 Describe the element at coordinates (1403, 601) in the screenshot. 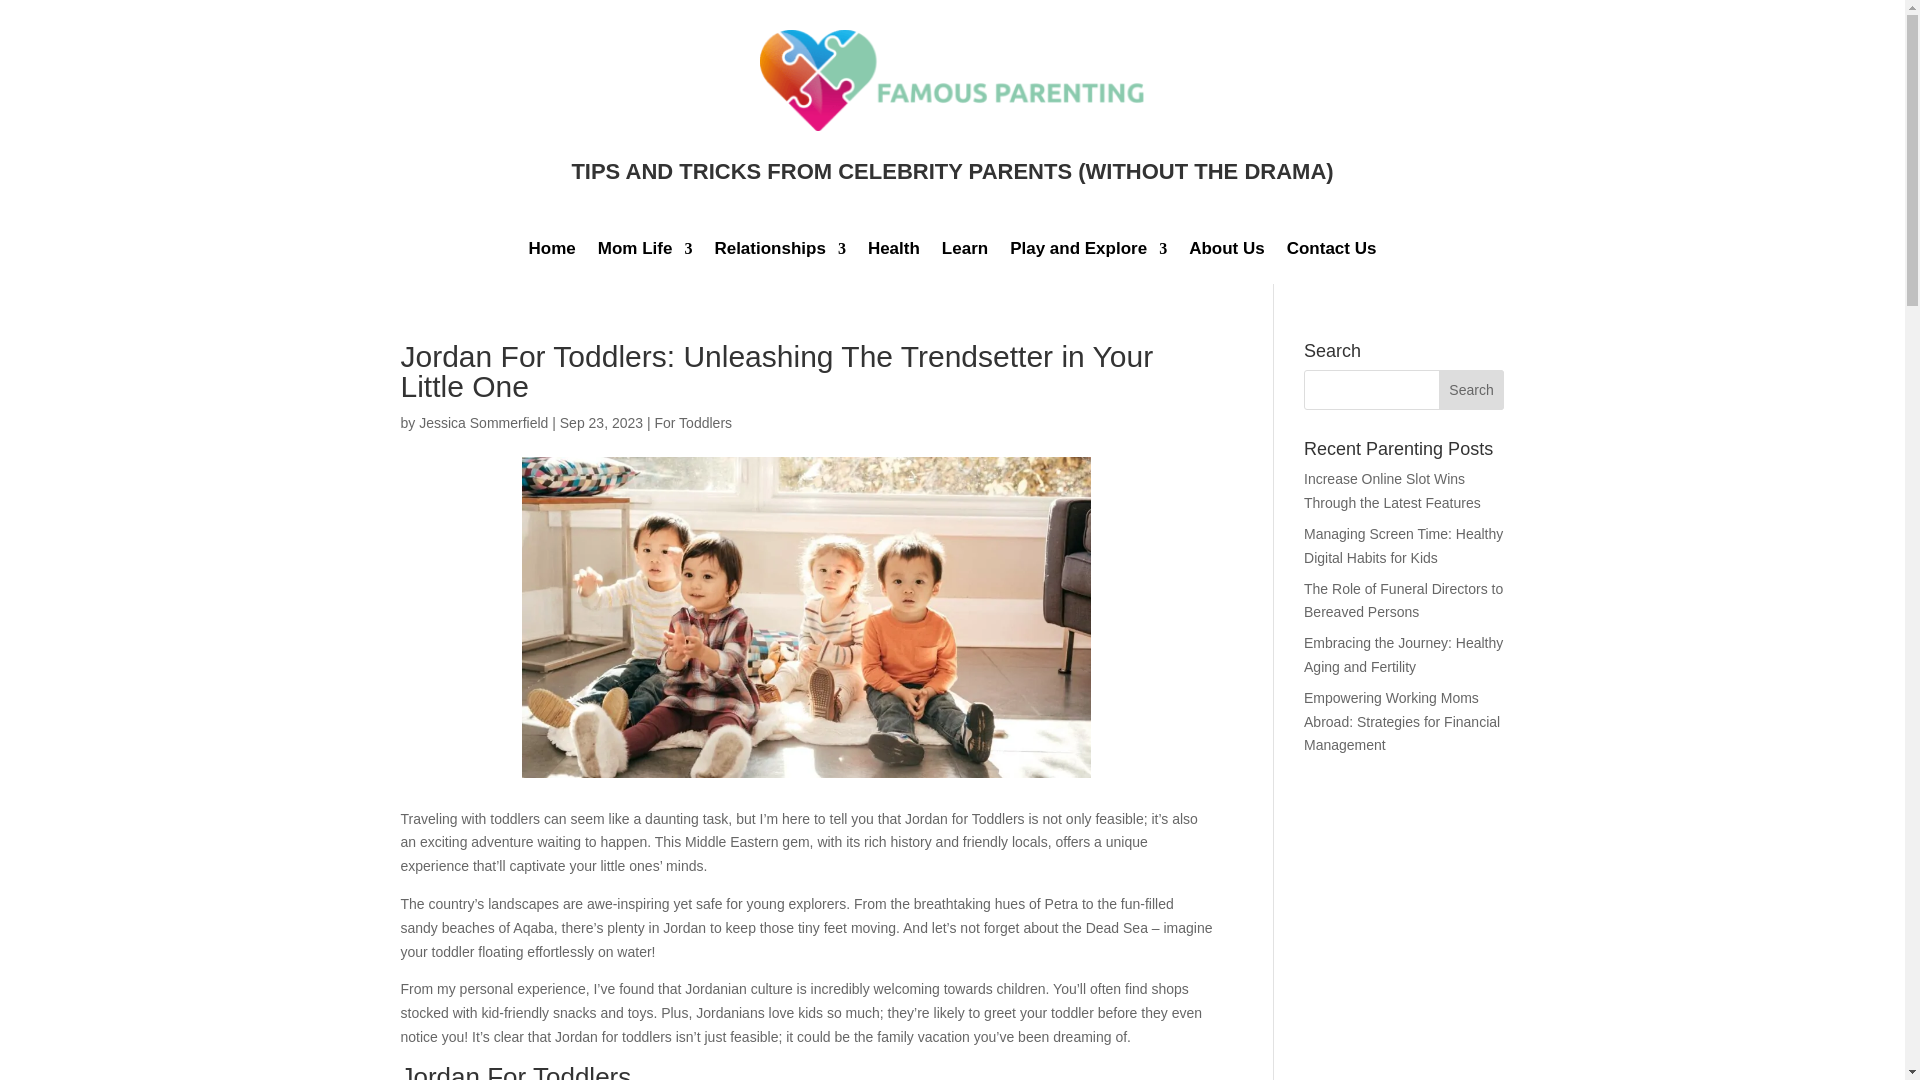

I see `The Role of Funeral Directors to Bereaved Persons` at that location.